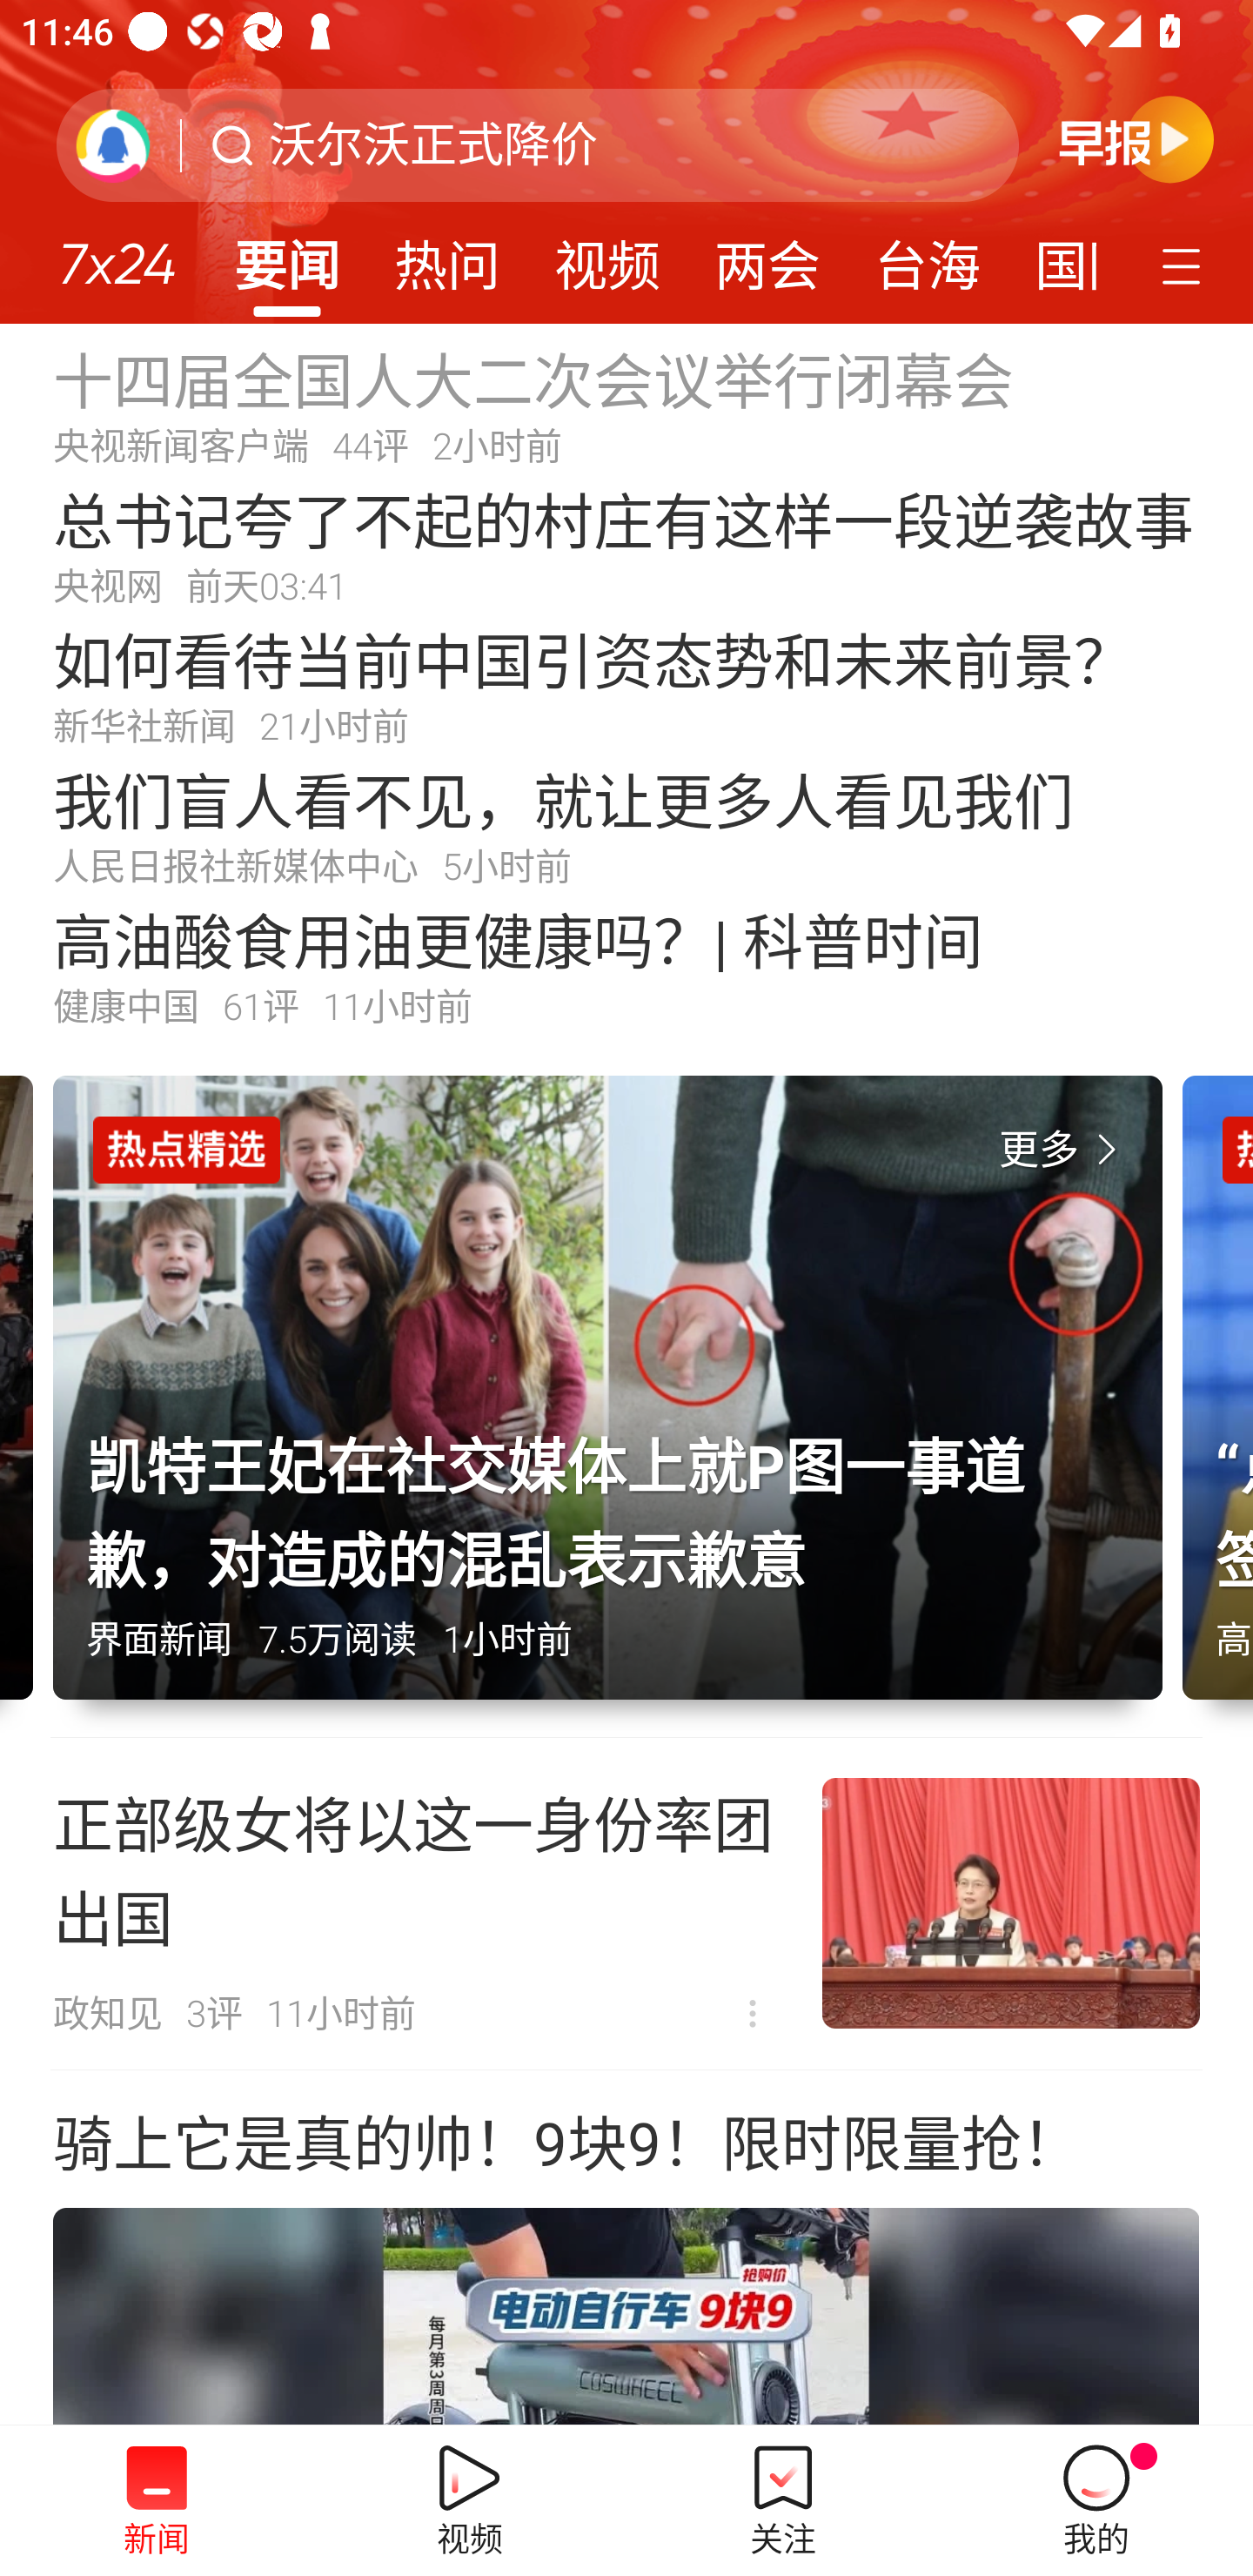 This screenshot has width=1253, height=2576. Describe the element at coordinates (626, 2249) in the screenshot. I see `骑上它是真的帅！9块9！限时限量抢！` at that location.